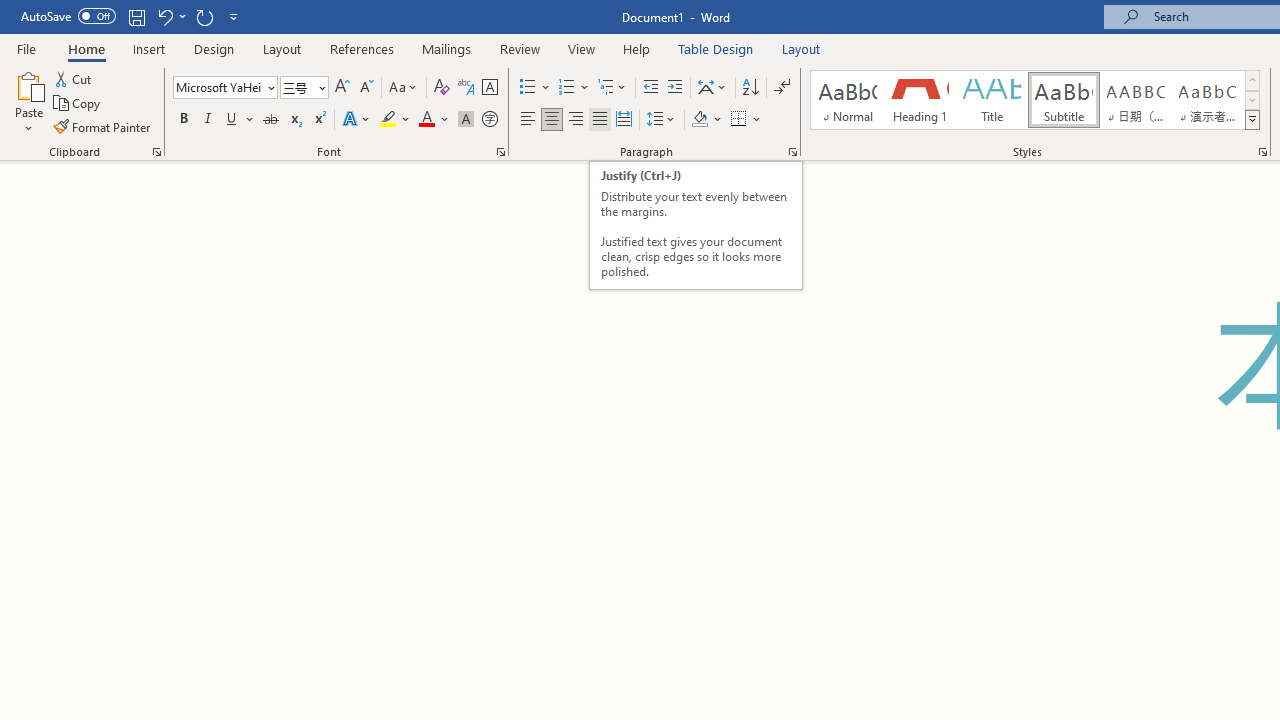 Image resolution: width=1280 pixels, height=720 pixels. I want to click on Text Highlight Color Yellow, so click(388, 120).